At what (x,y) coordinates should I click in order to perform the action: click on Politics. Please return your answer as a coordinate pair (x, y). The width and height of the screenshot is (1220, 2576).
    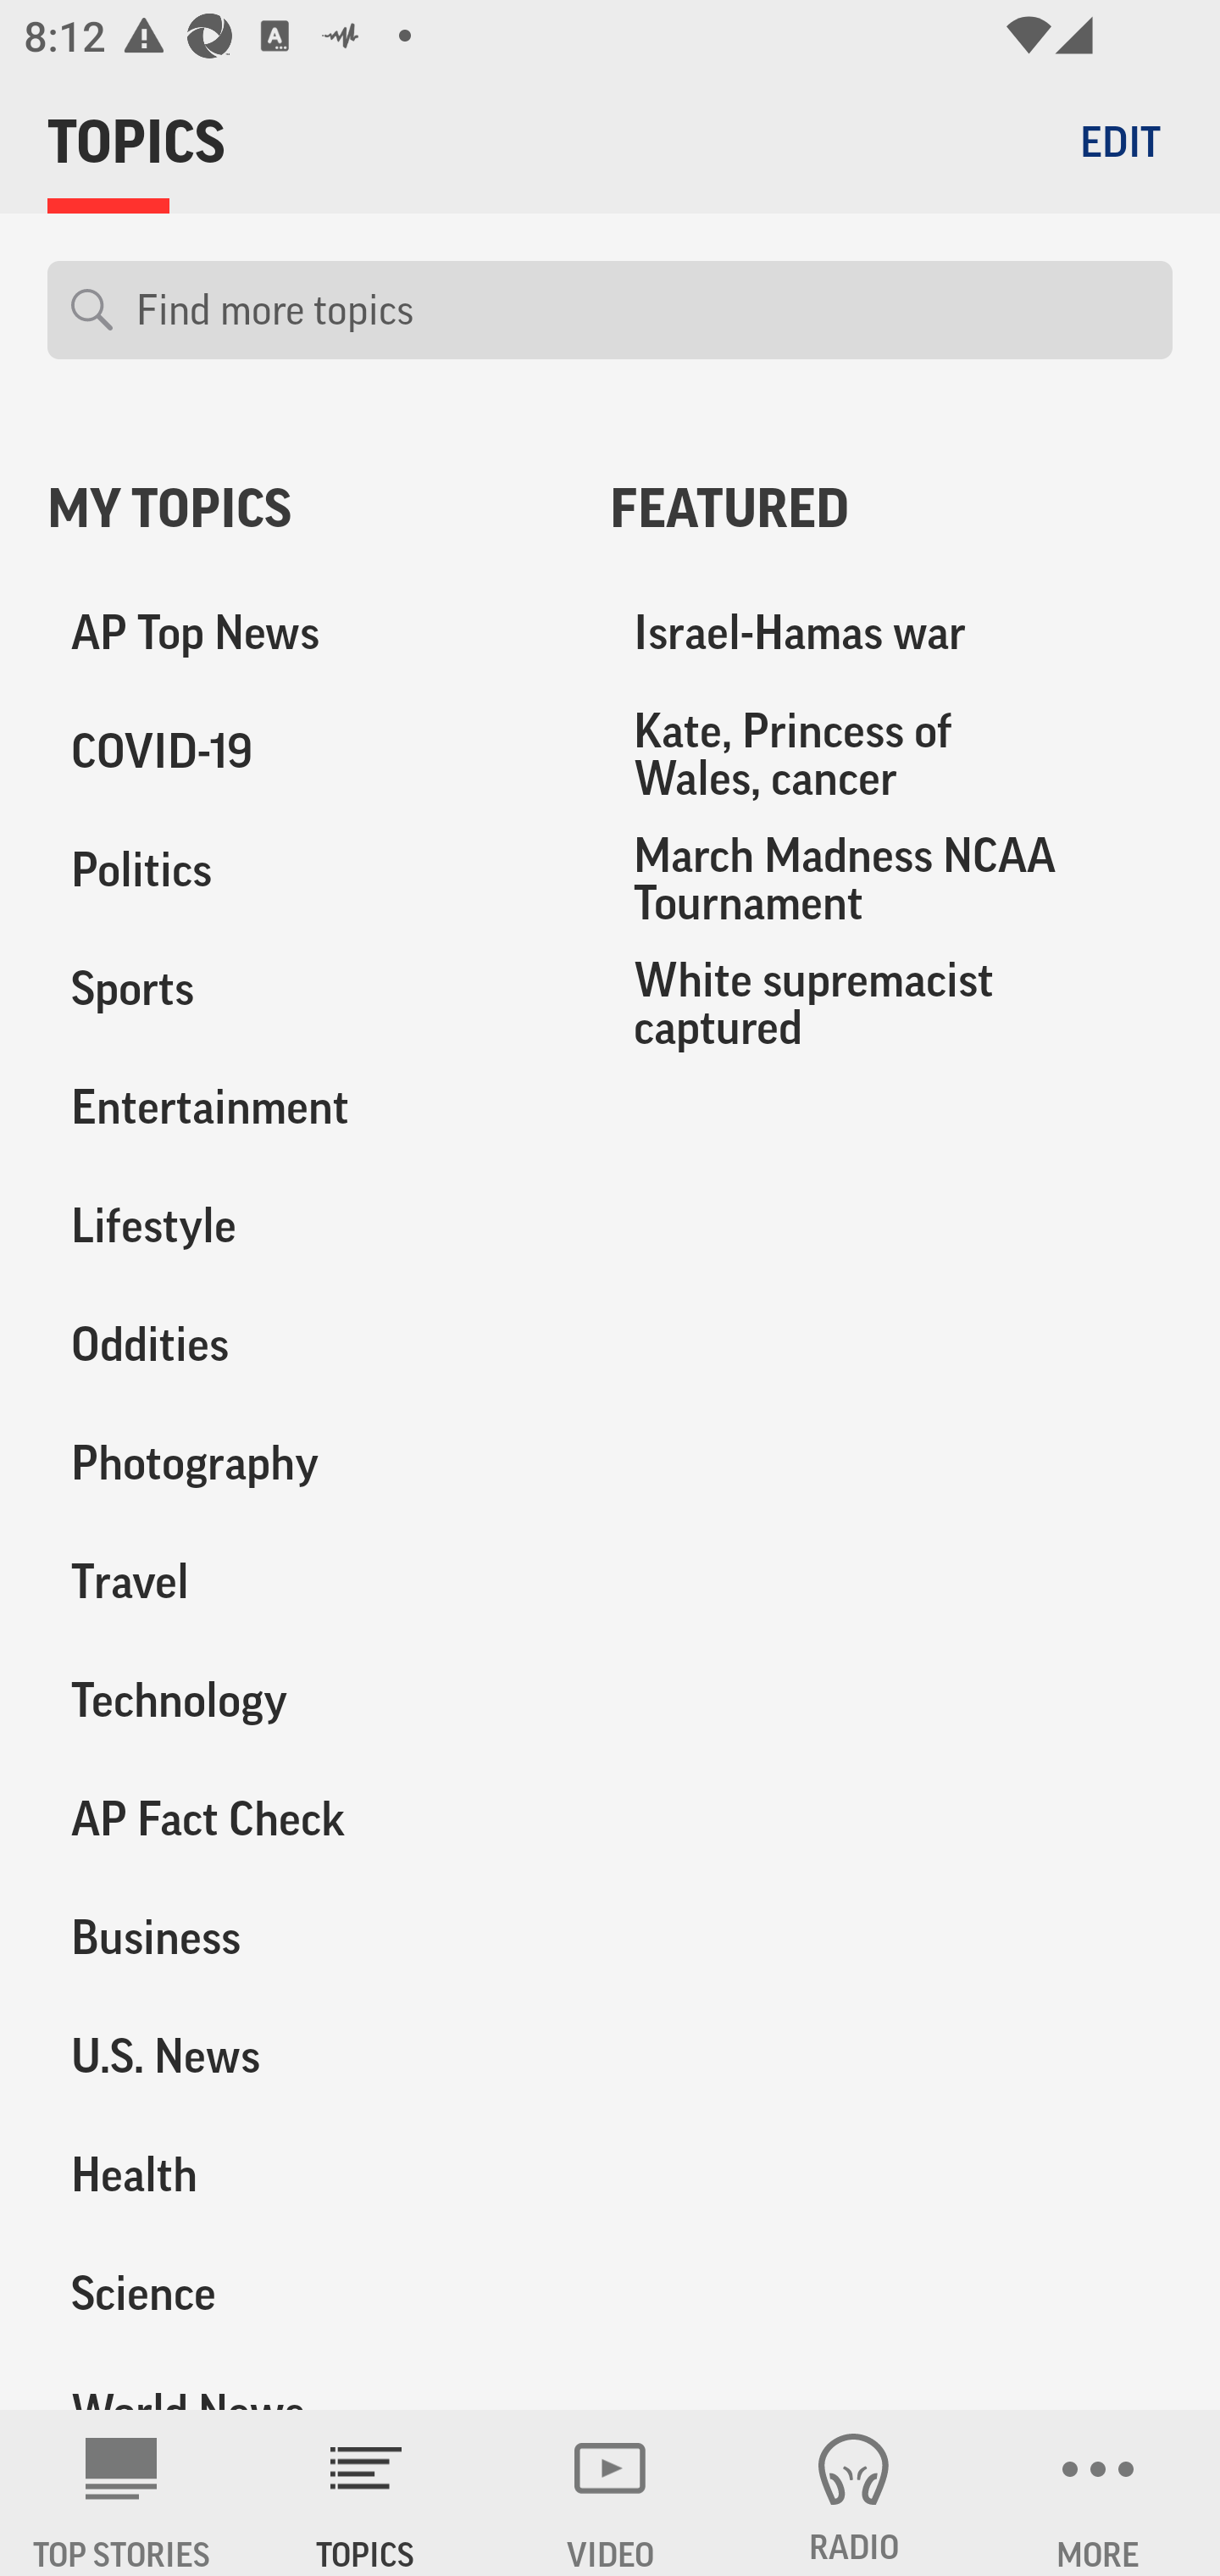
    Looking at the image, I should click on (305, 870).